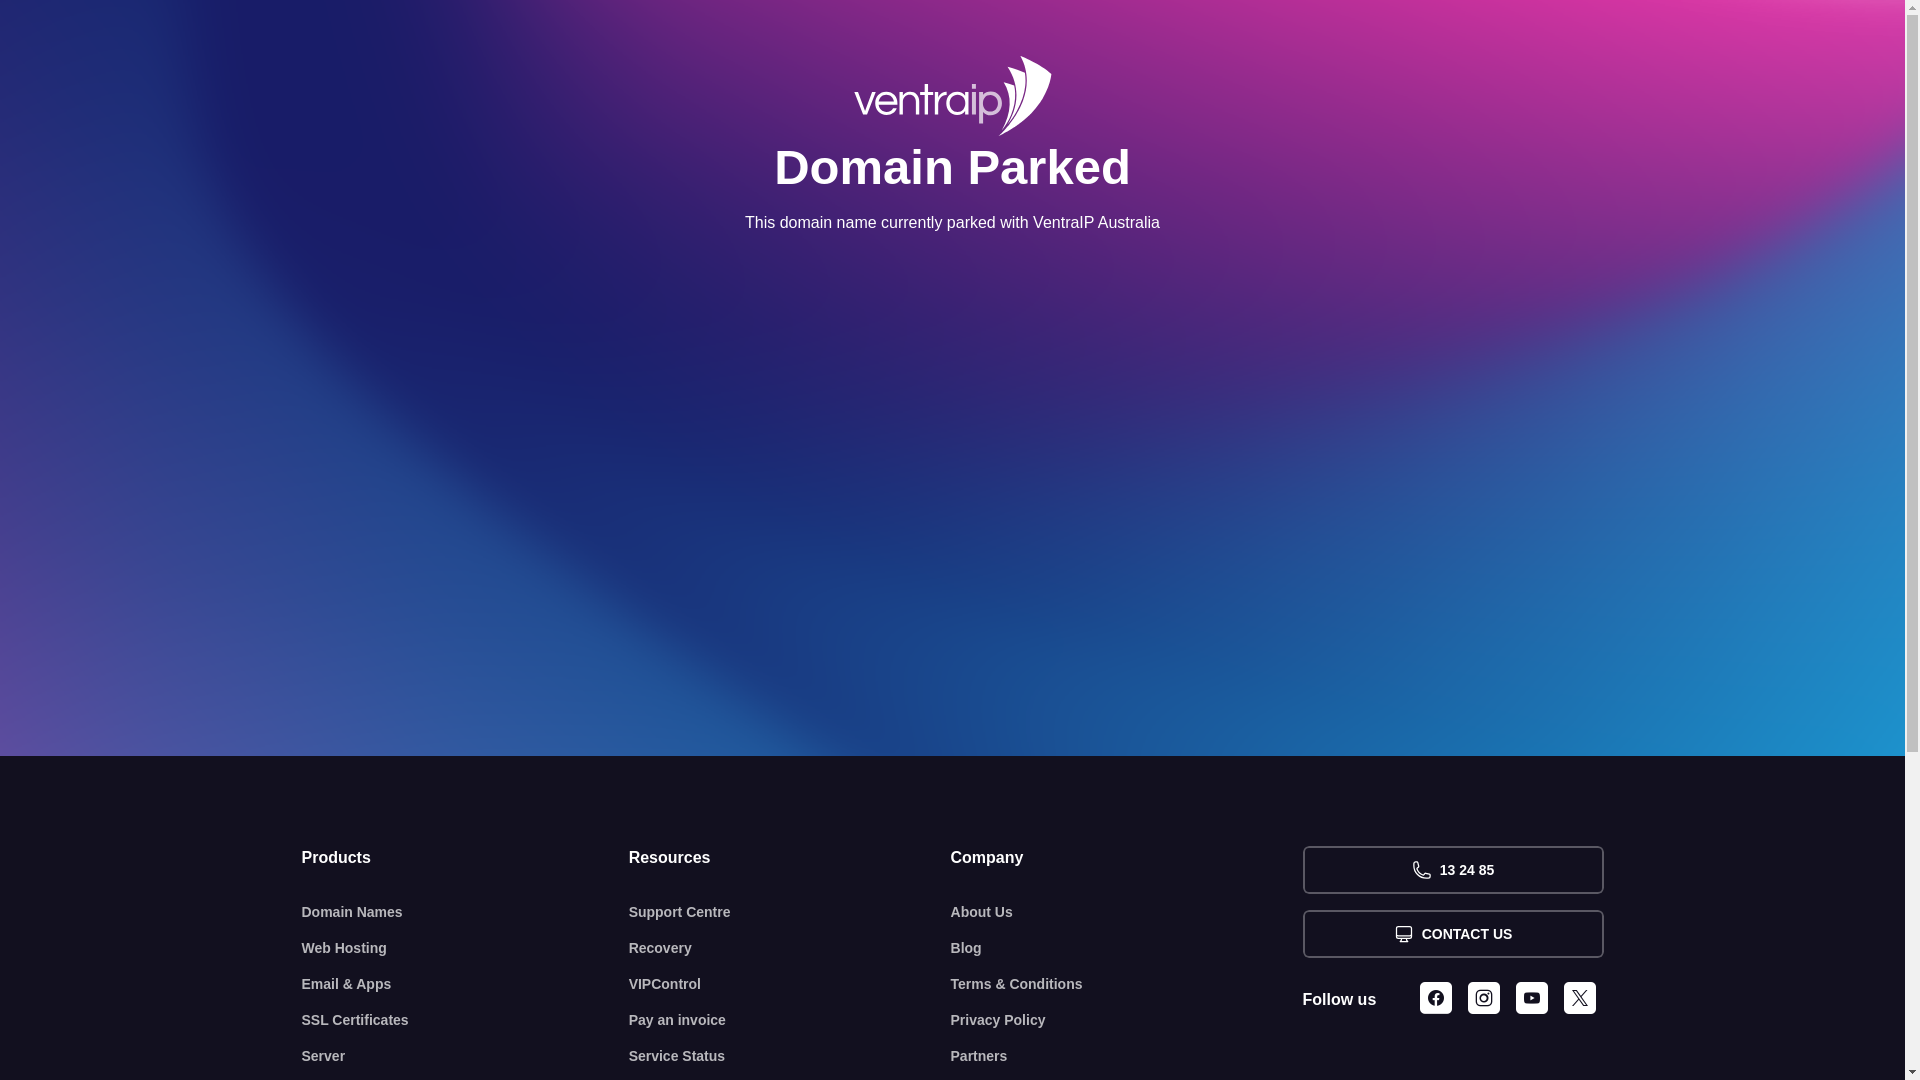  I want to click on About Us, so click(1127, 912).